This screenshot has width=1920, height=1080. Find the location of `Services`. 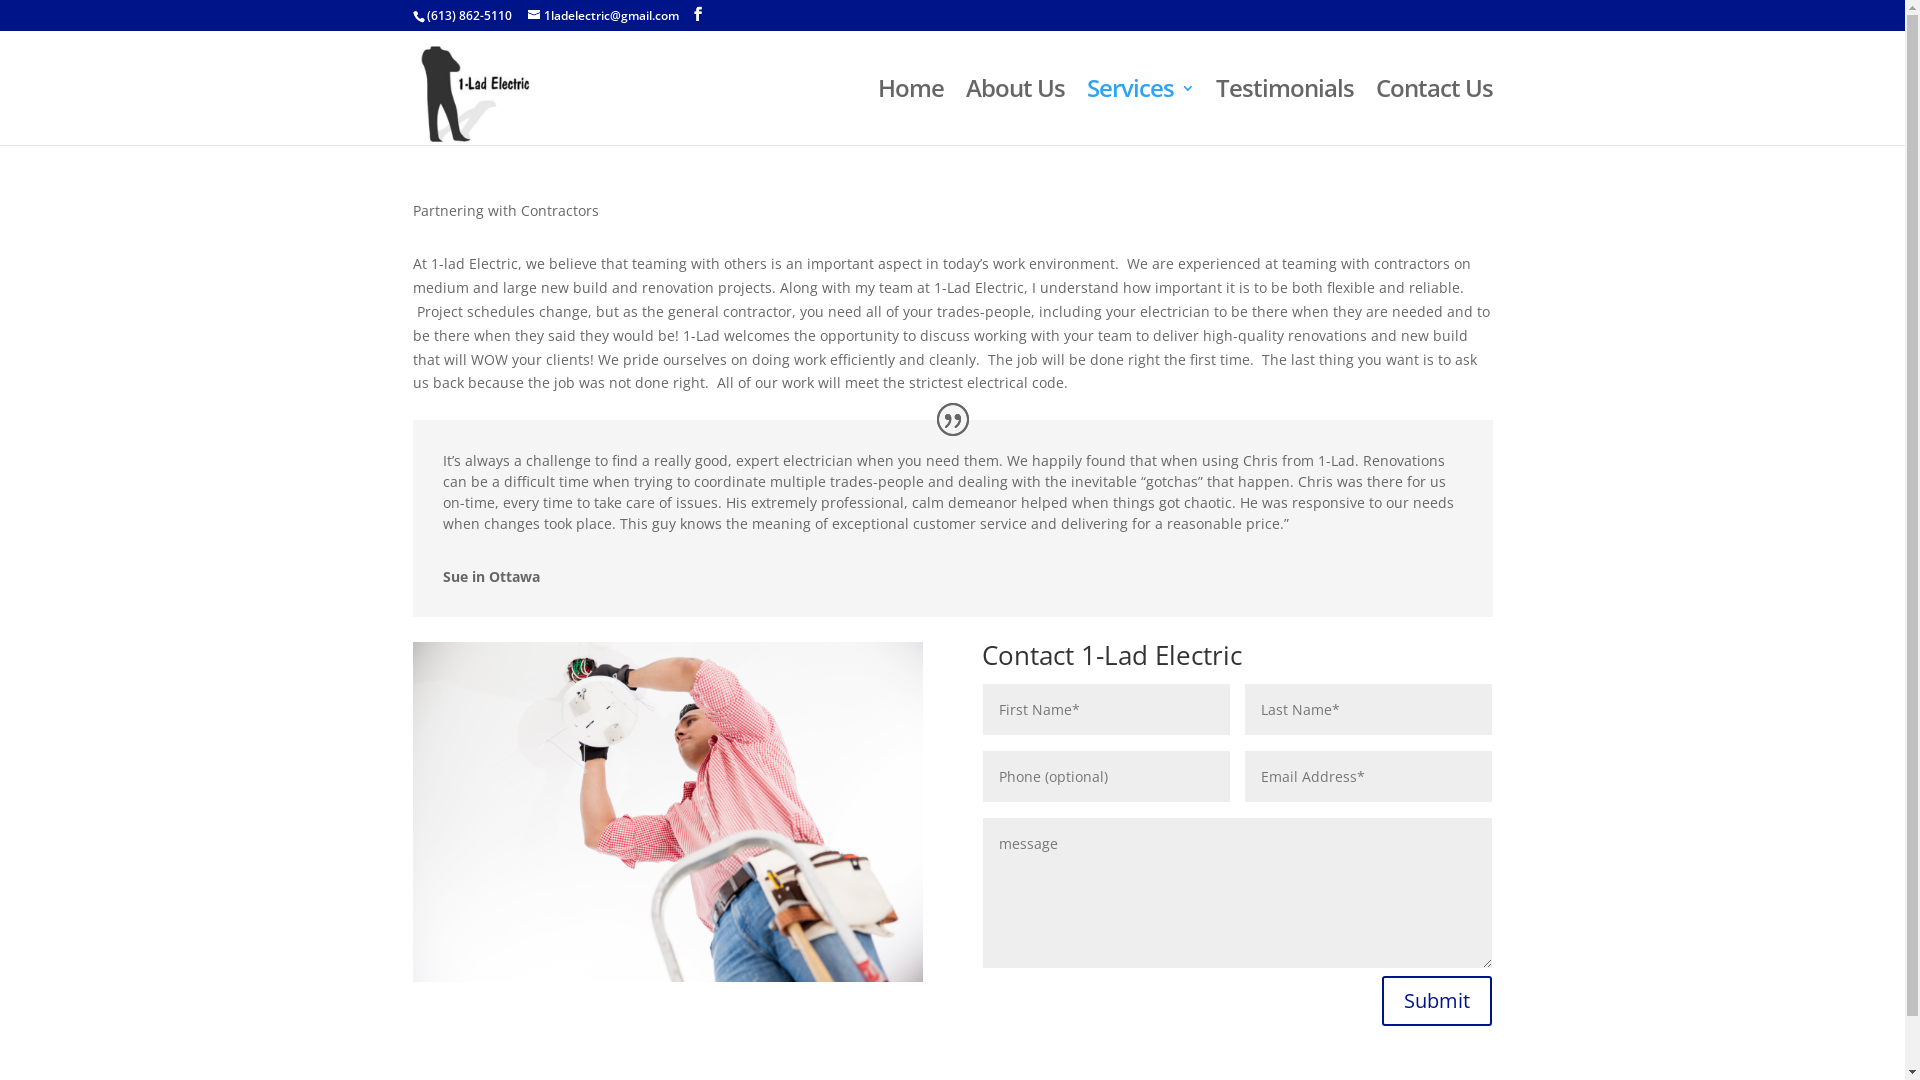

Services is located at coordinates (1140, 113).